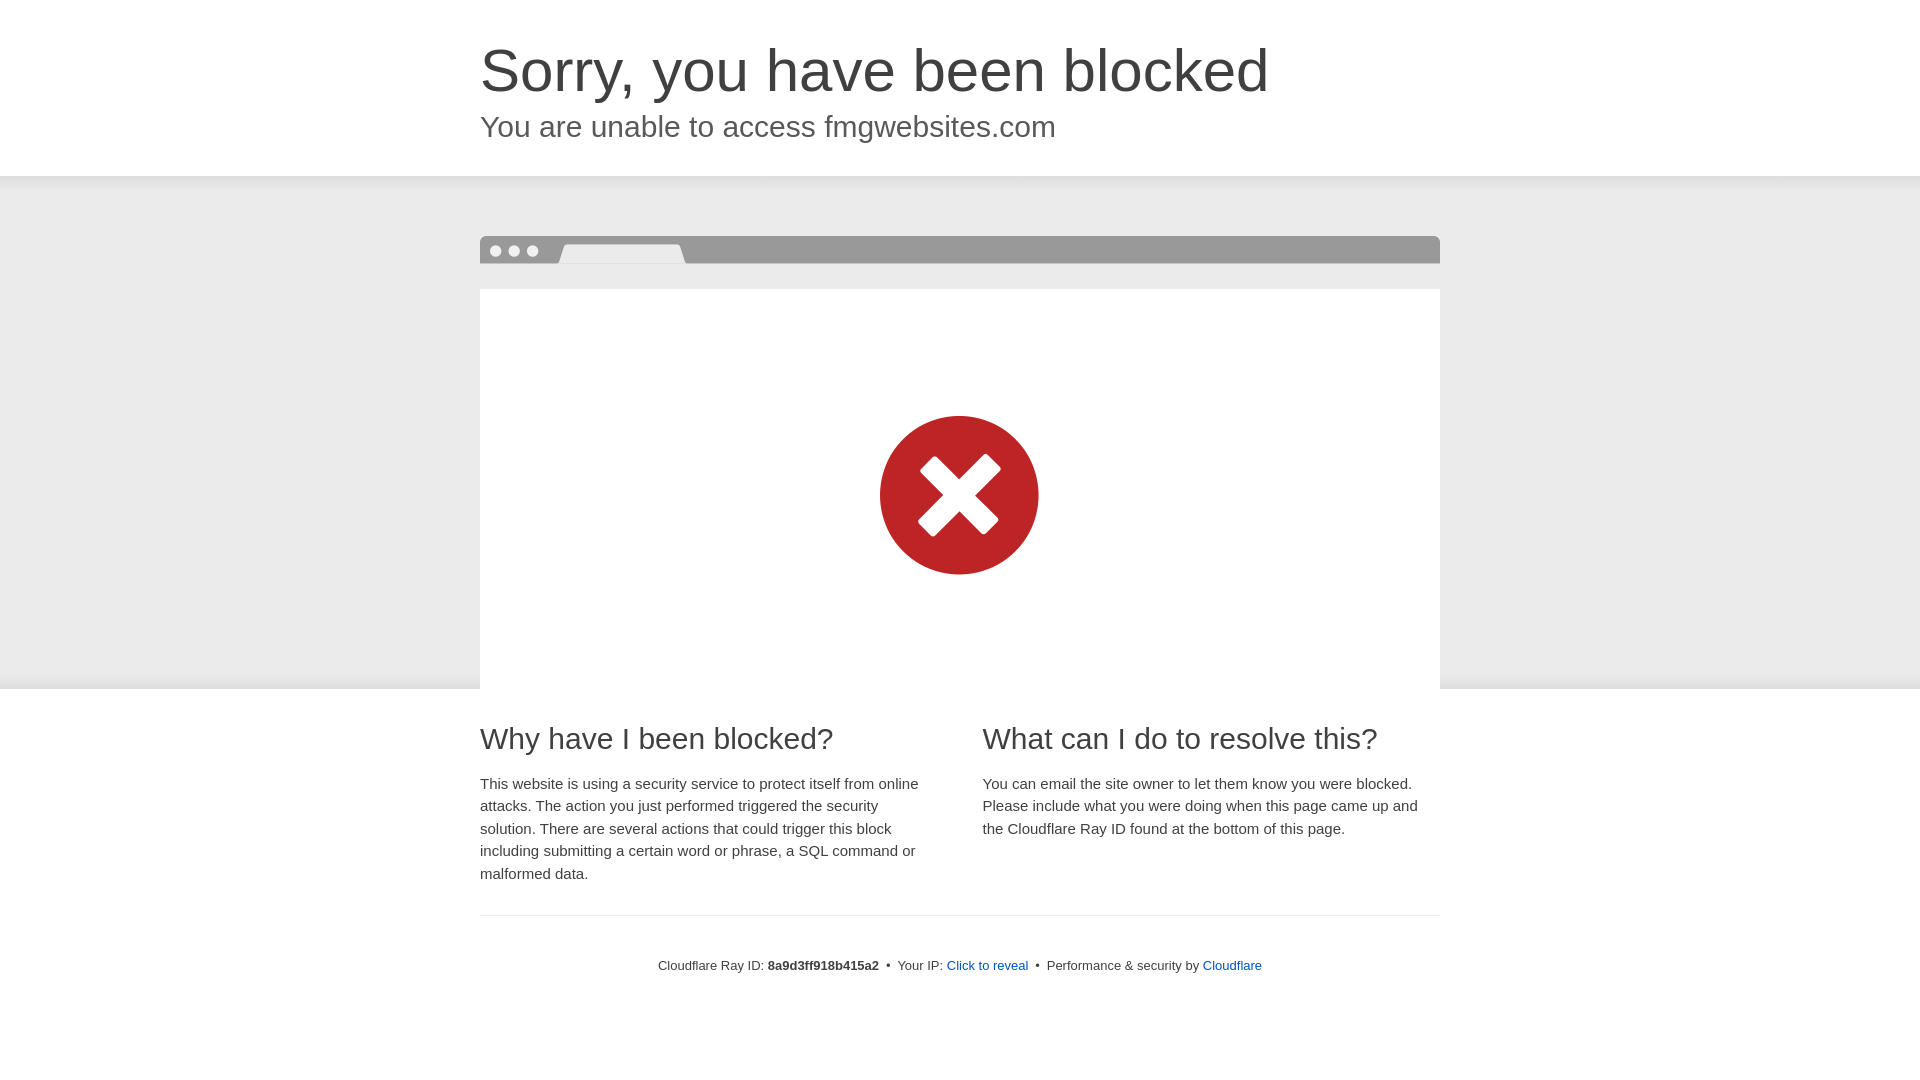 This screenshot has width=1920, height=1080. What do you see at coordinates (988, 966) in the screenshot?
I see `Click to reveal` at bounding box center [988, 966].